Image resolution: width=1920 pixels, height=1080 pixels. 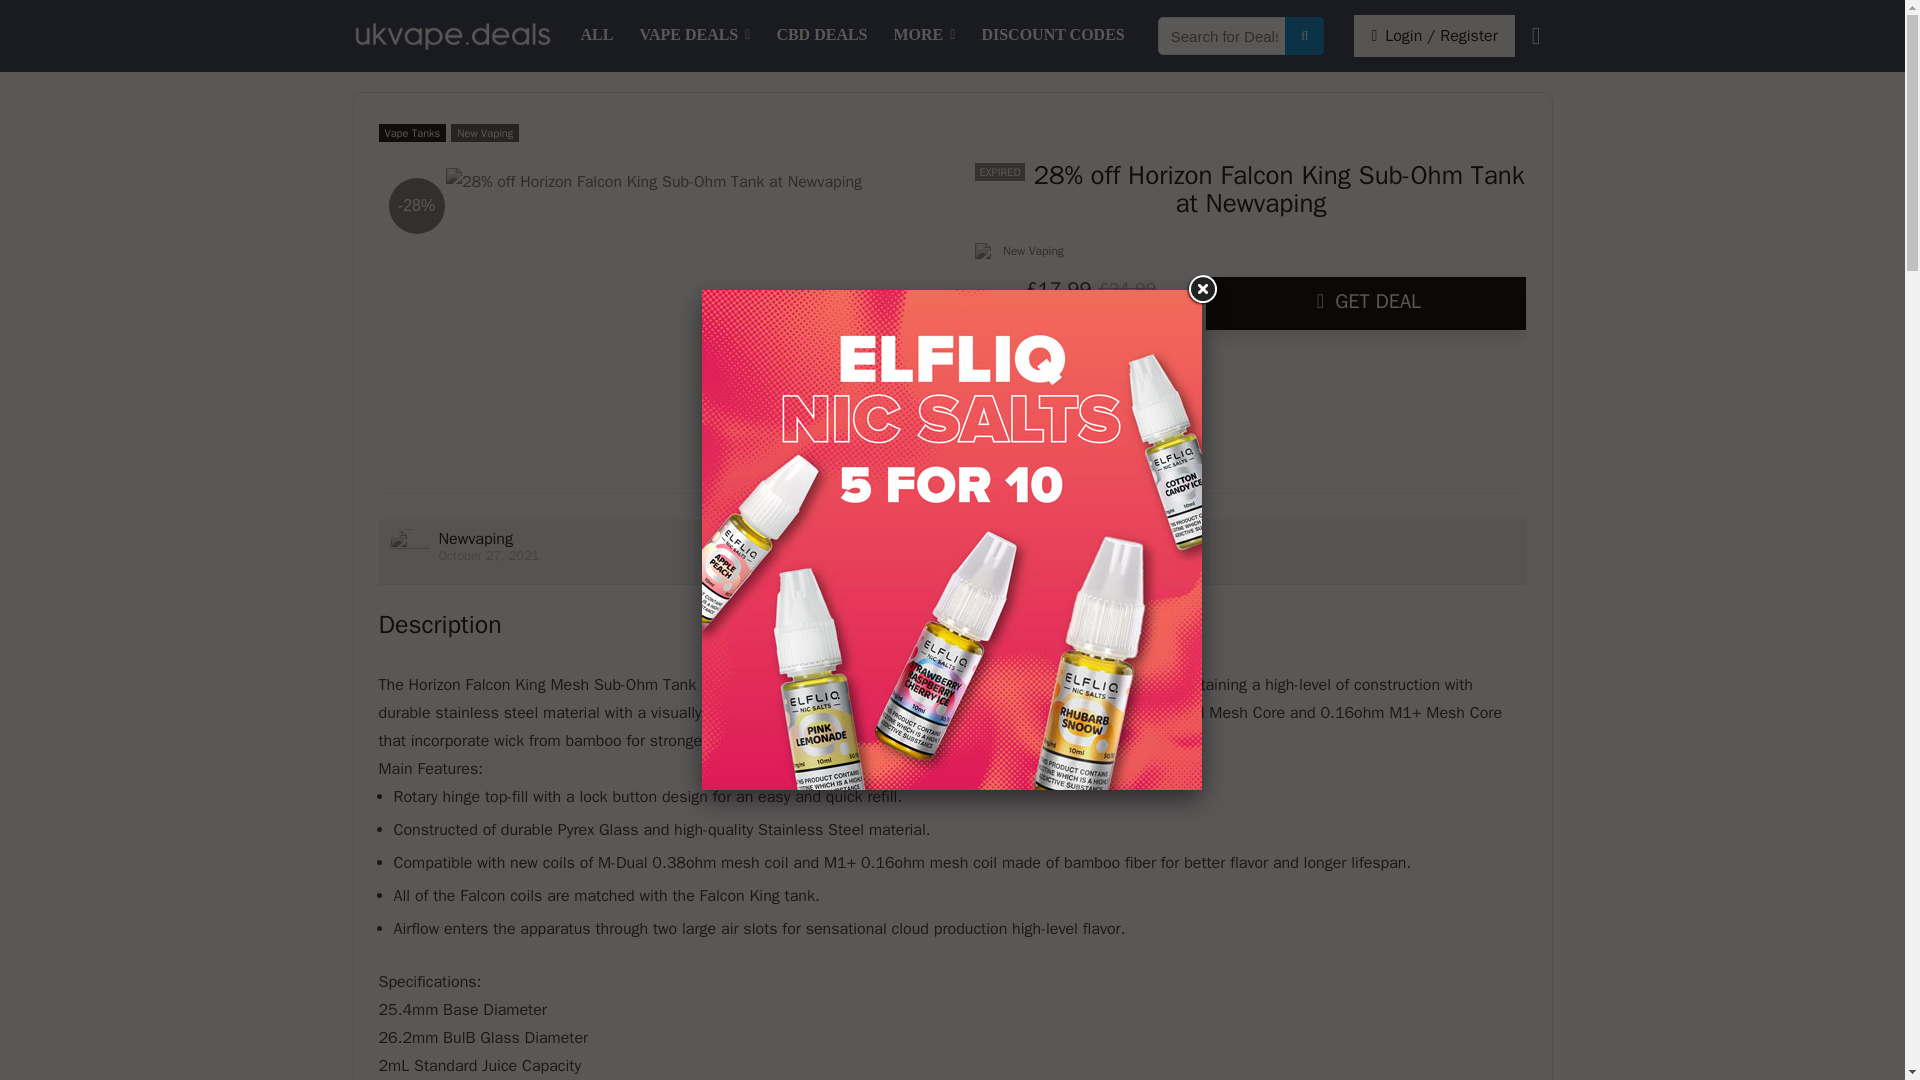 What do you see at coordinates (925, 36) in the screenshot?
I see `MORE` at bounding box center [925, 36].